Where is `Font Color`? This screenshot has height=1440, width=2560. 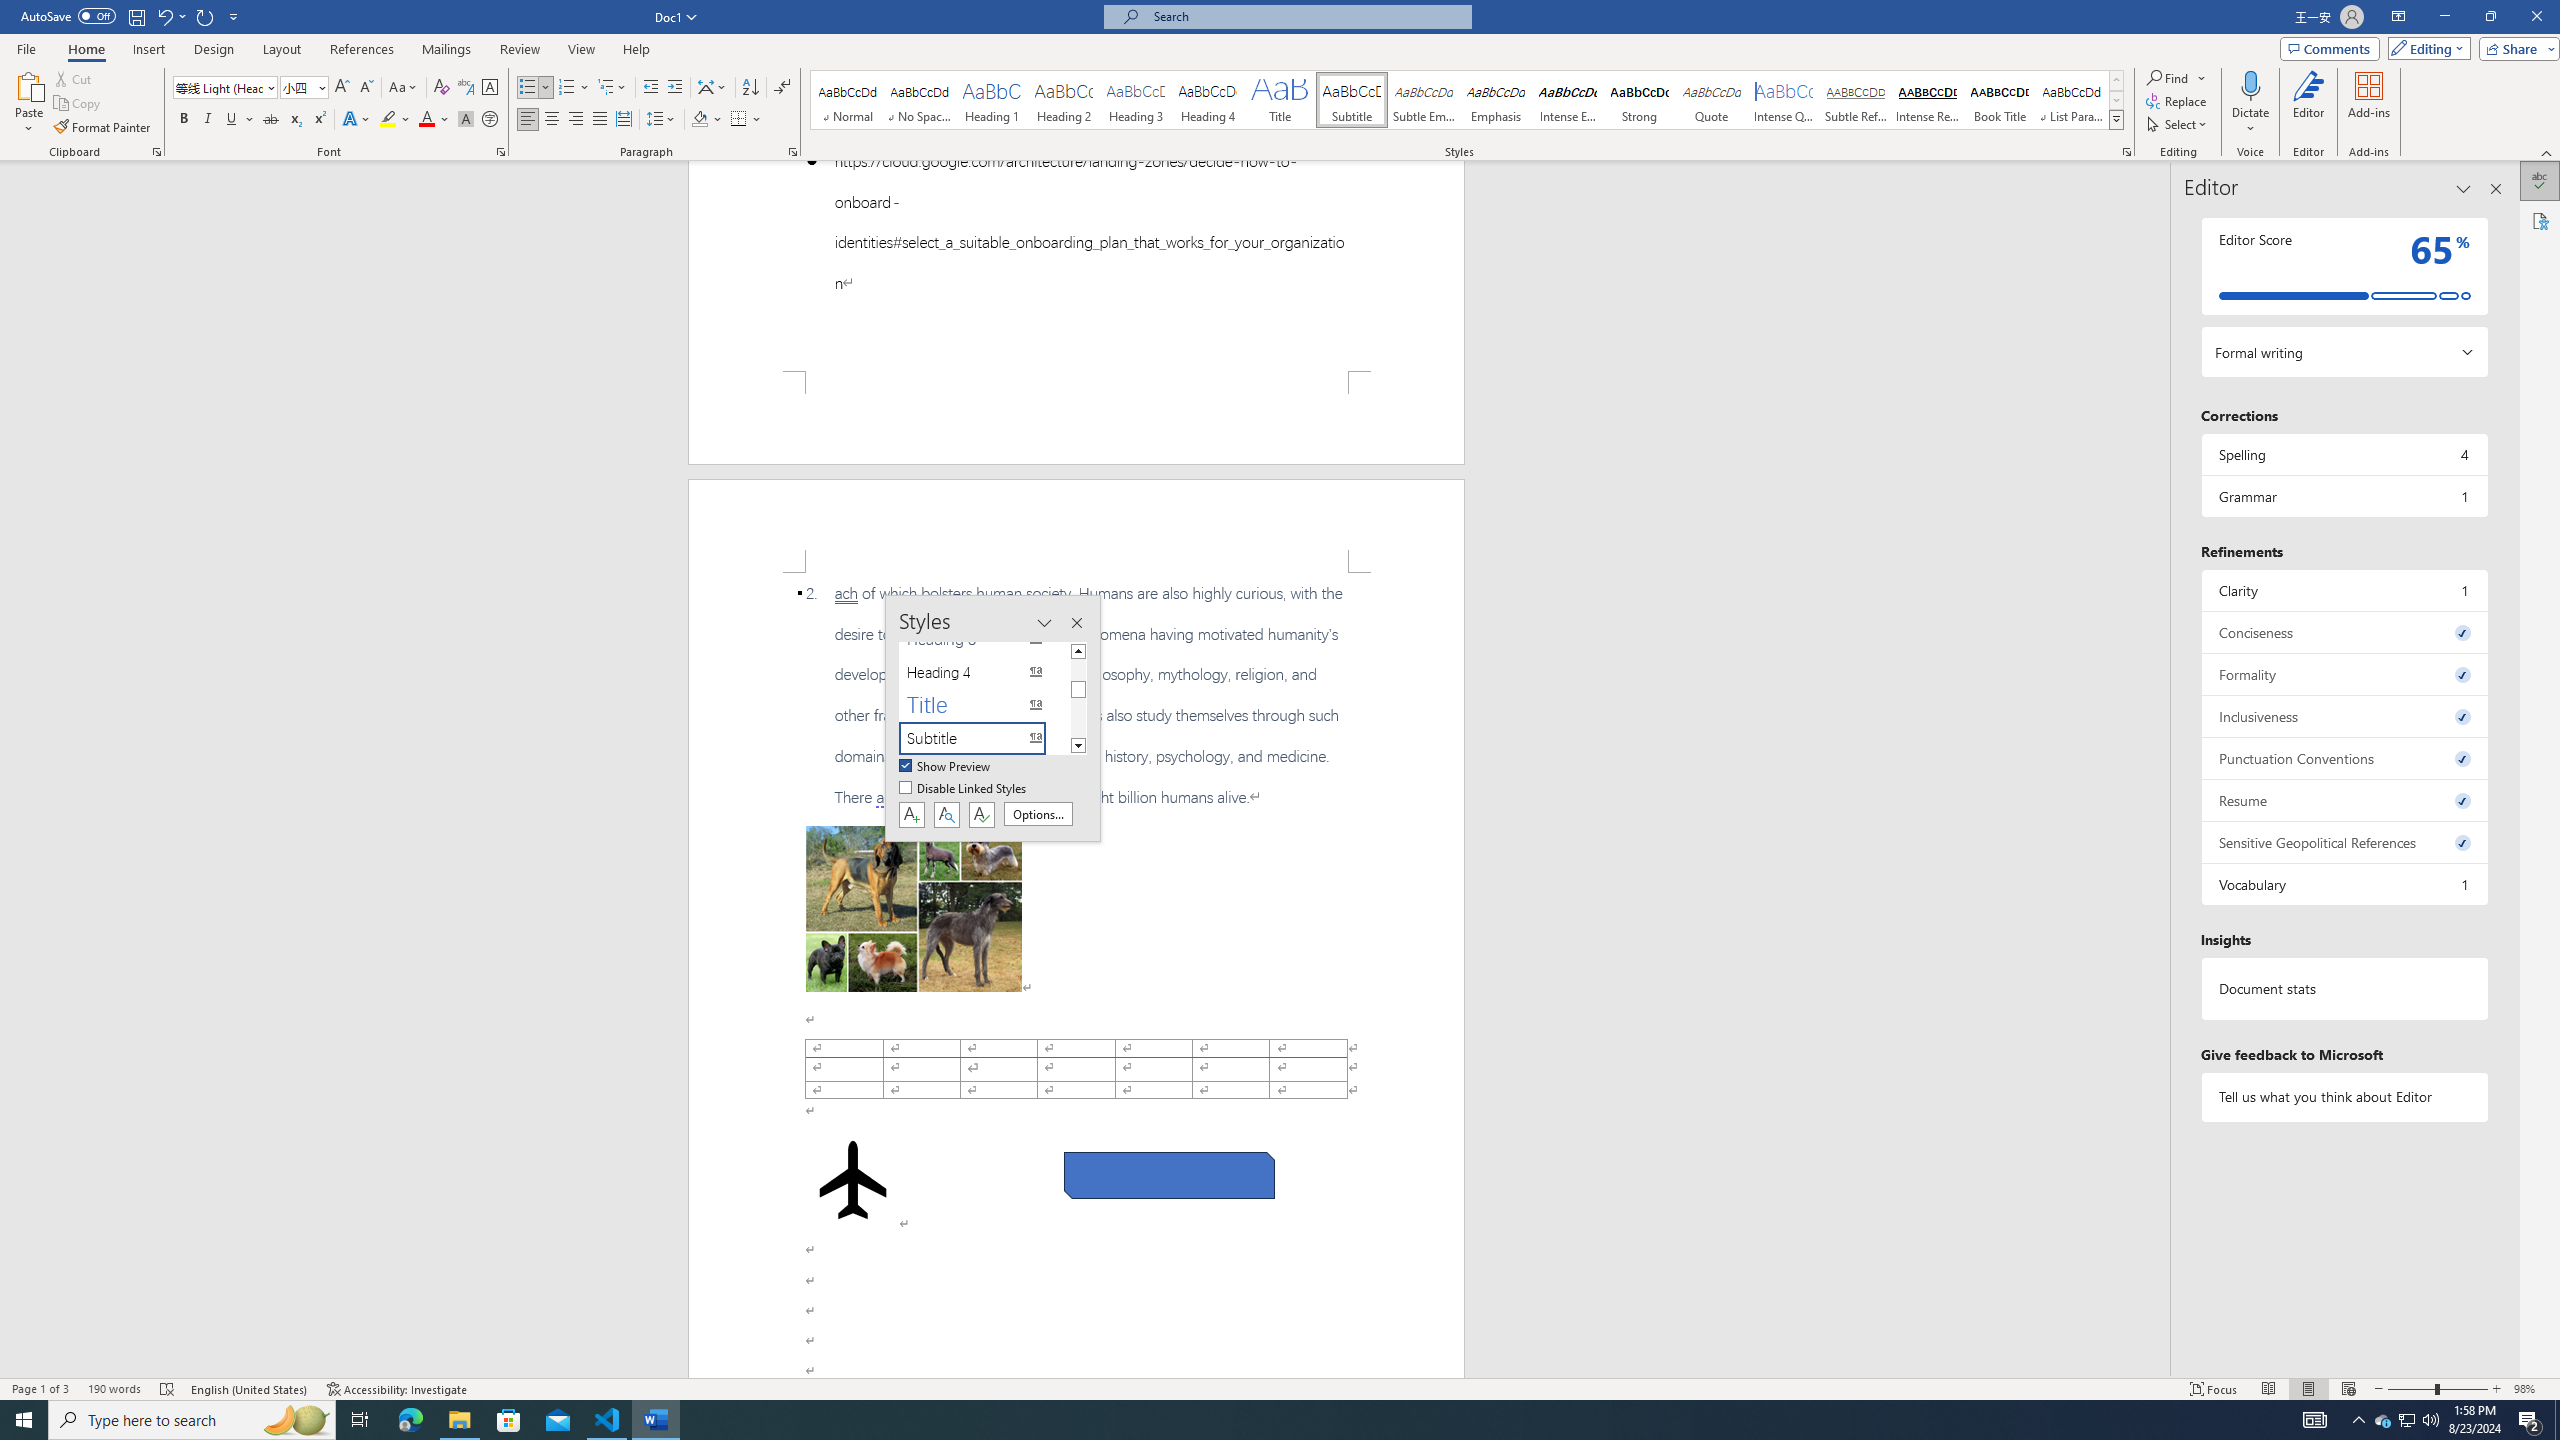 Font Color is located at coordinates (434, 120).